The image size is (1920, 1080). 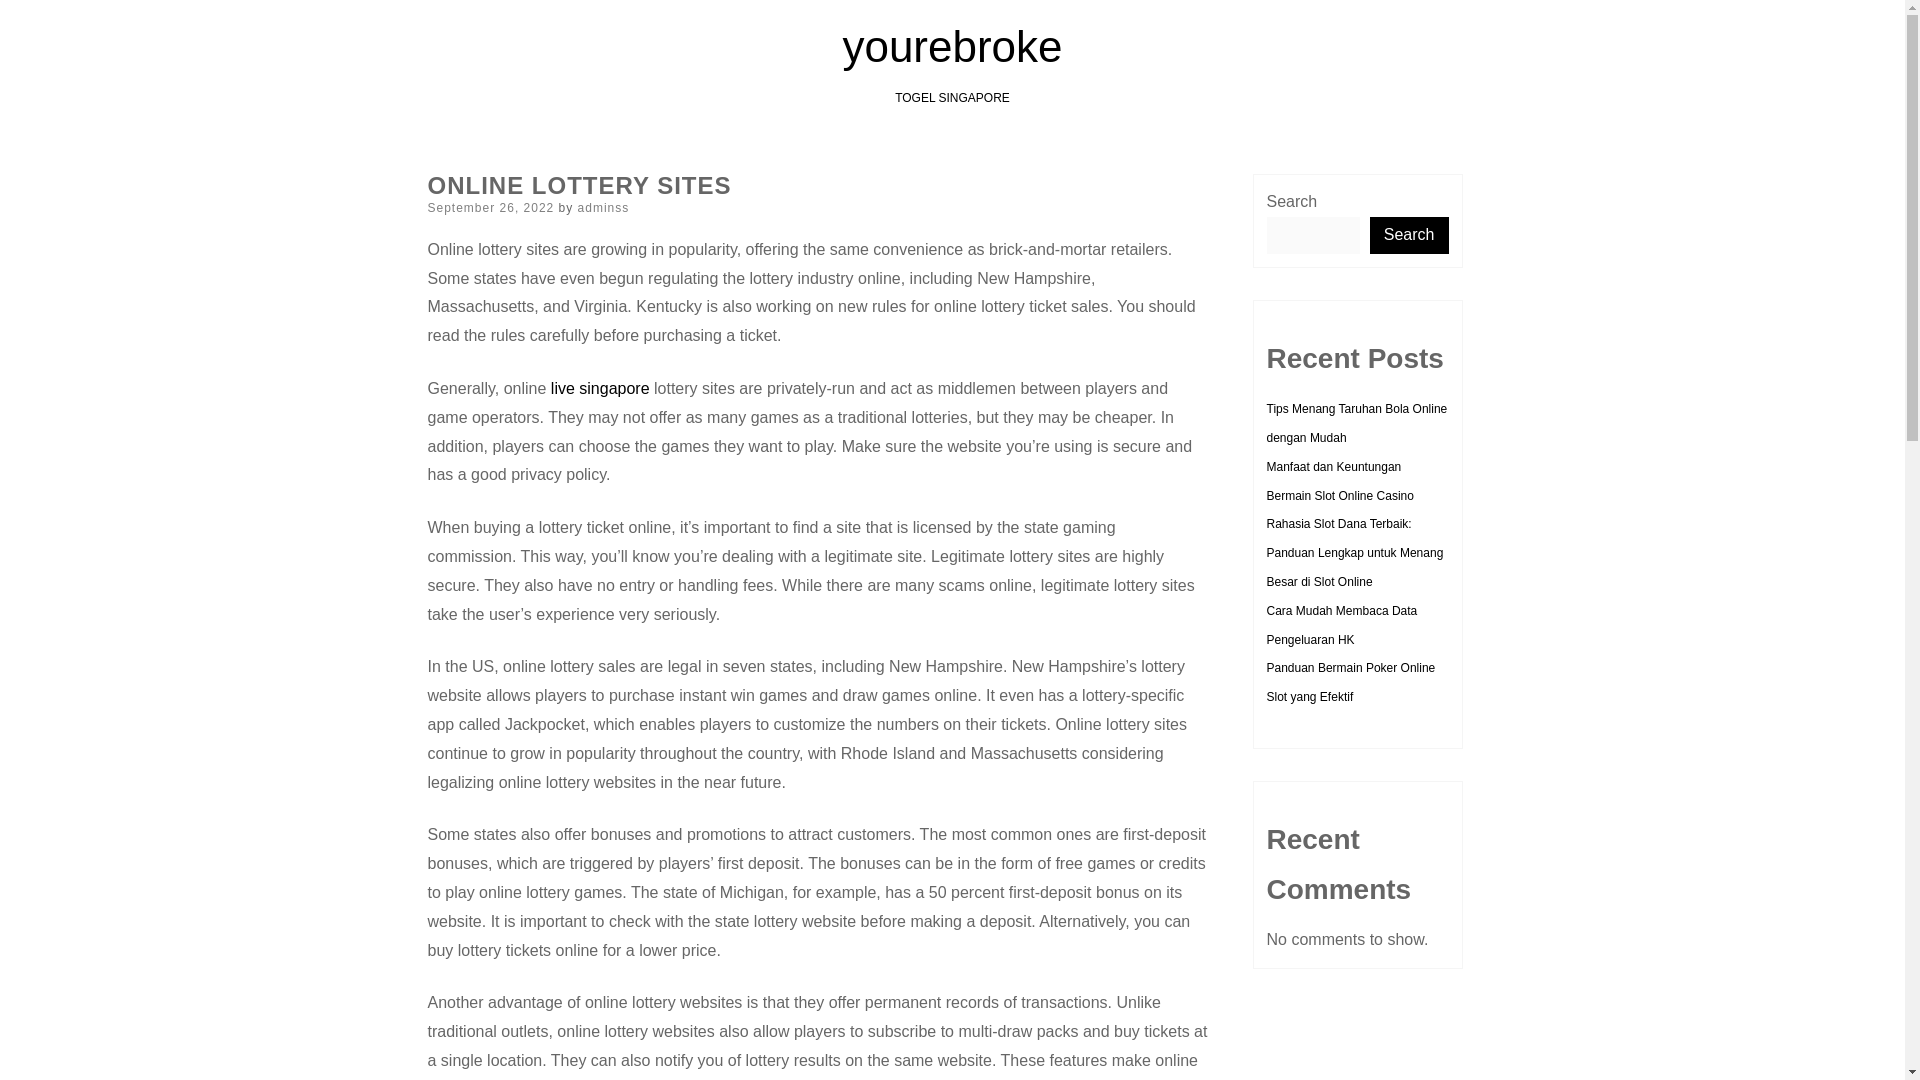 What do you see at coordinates (1339, 482) in the screenshot?
I see `Manfaat dan Keuntungan Bermain Slot Online Casino` at bounding box center [1339, 482].